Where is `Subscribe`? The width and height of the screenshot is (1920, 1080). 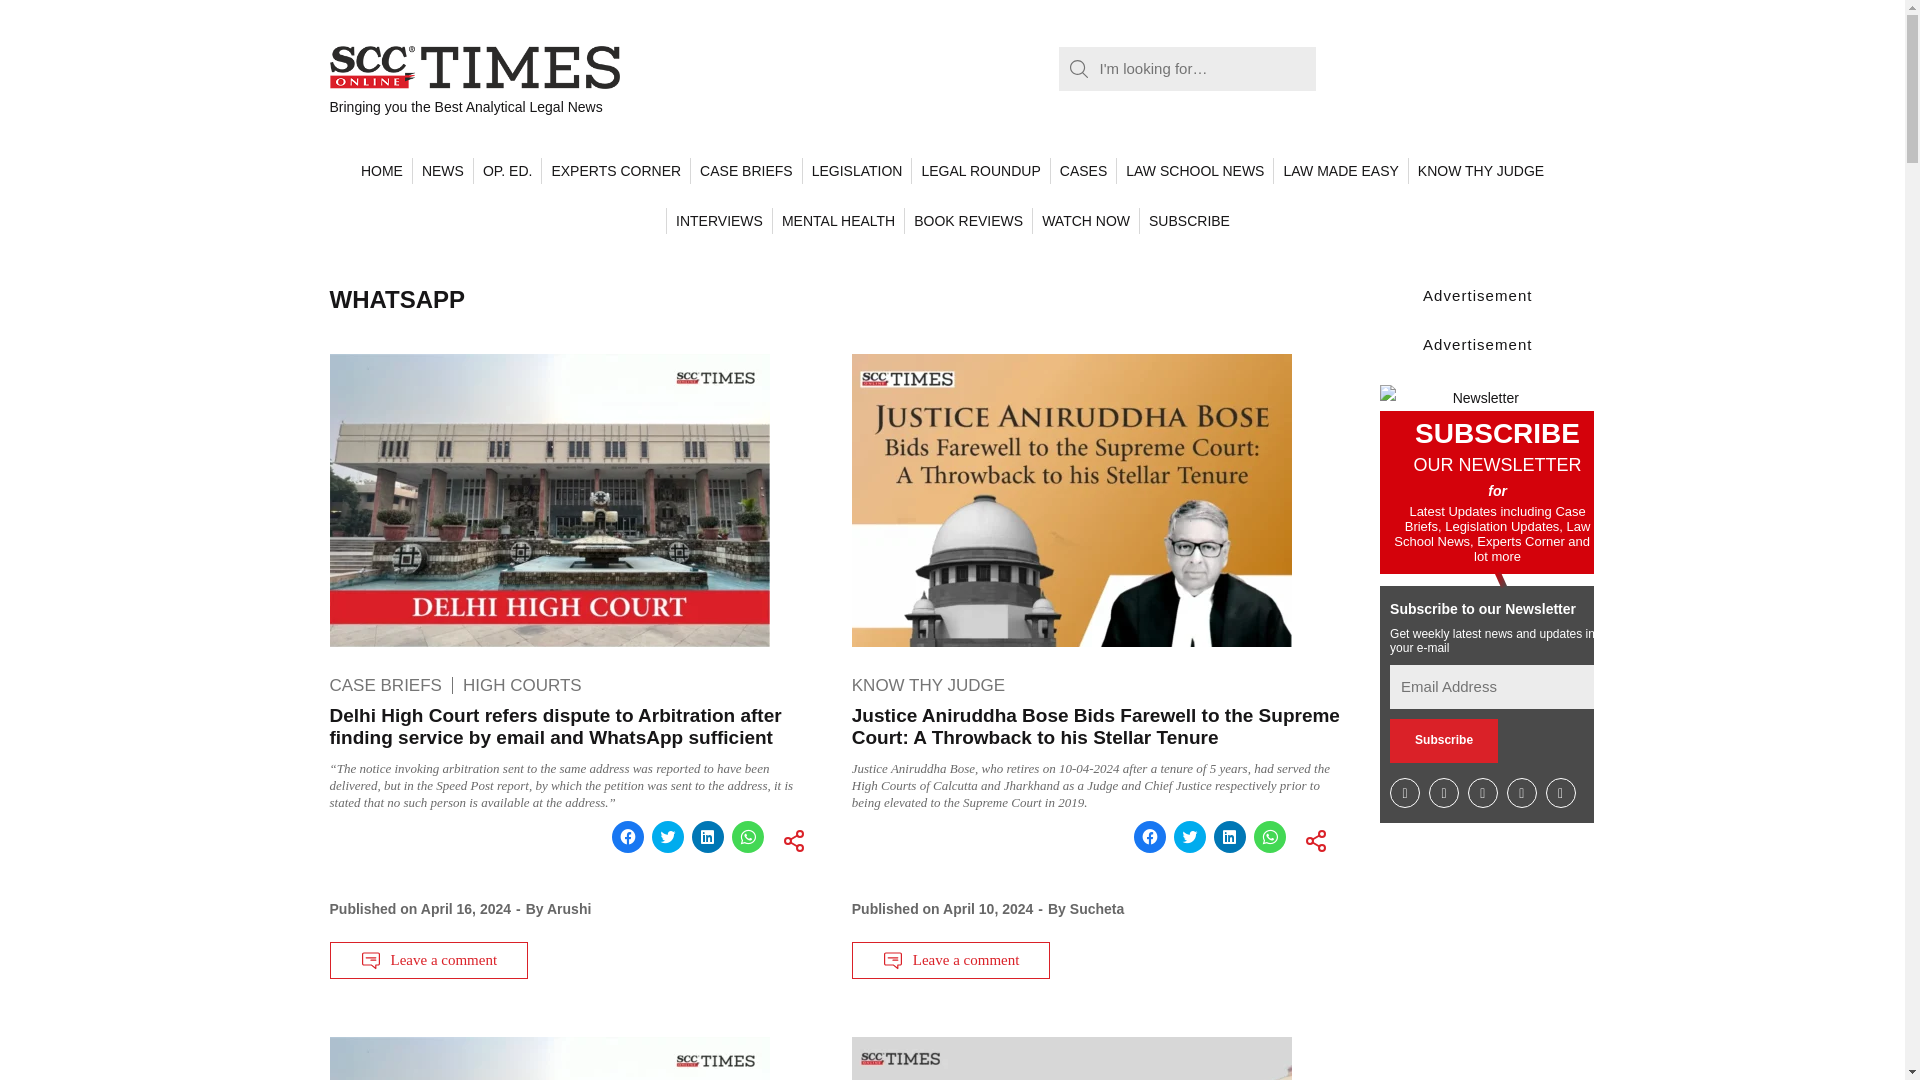
Subscribe is located at coordinates (1444, 740).